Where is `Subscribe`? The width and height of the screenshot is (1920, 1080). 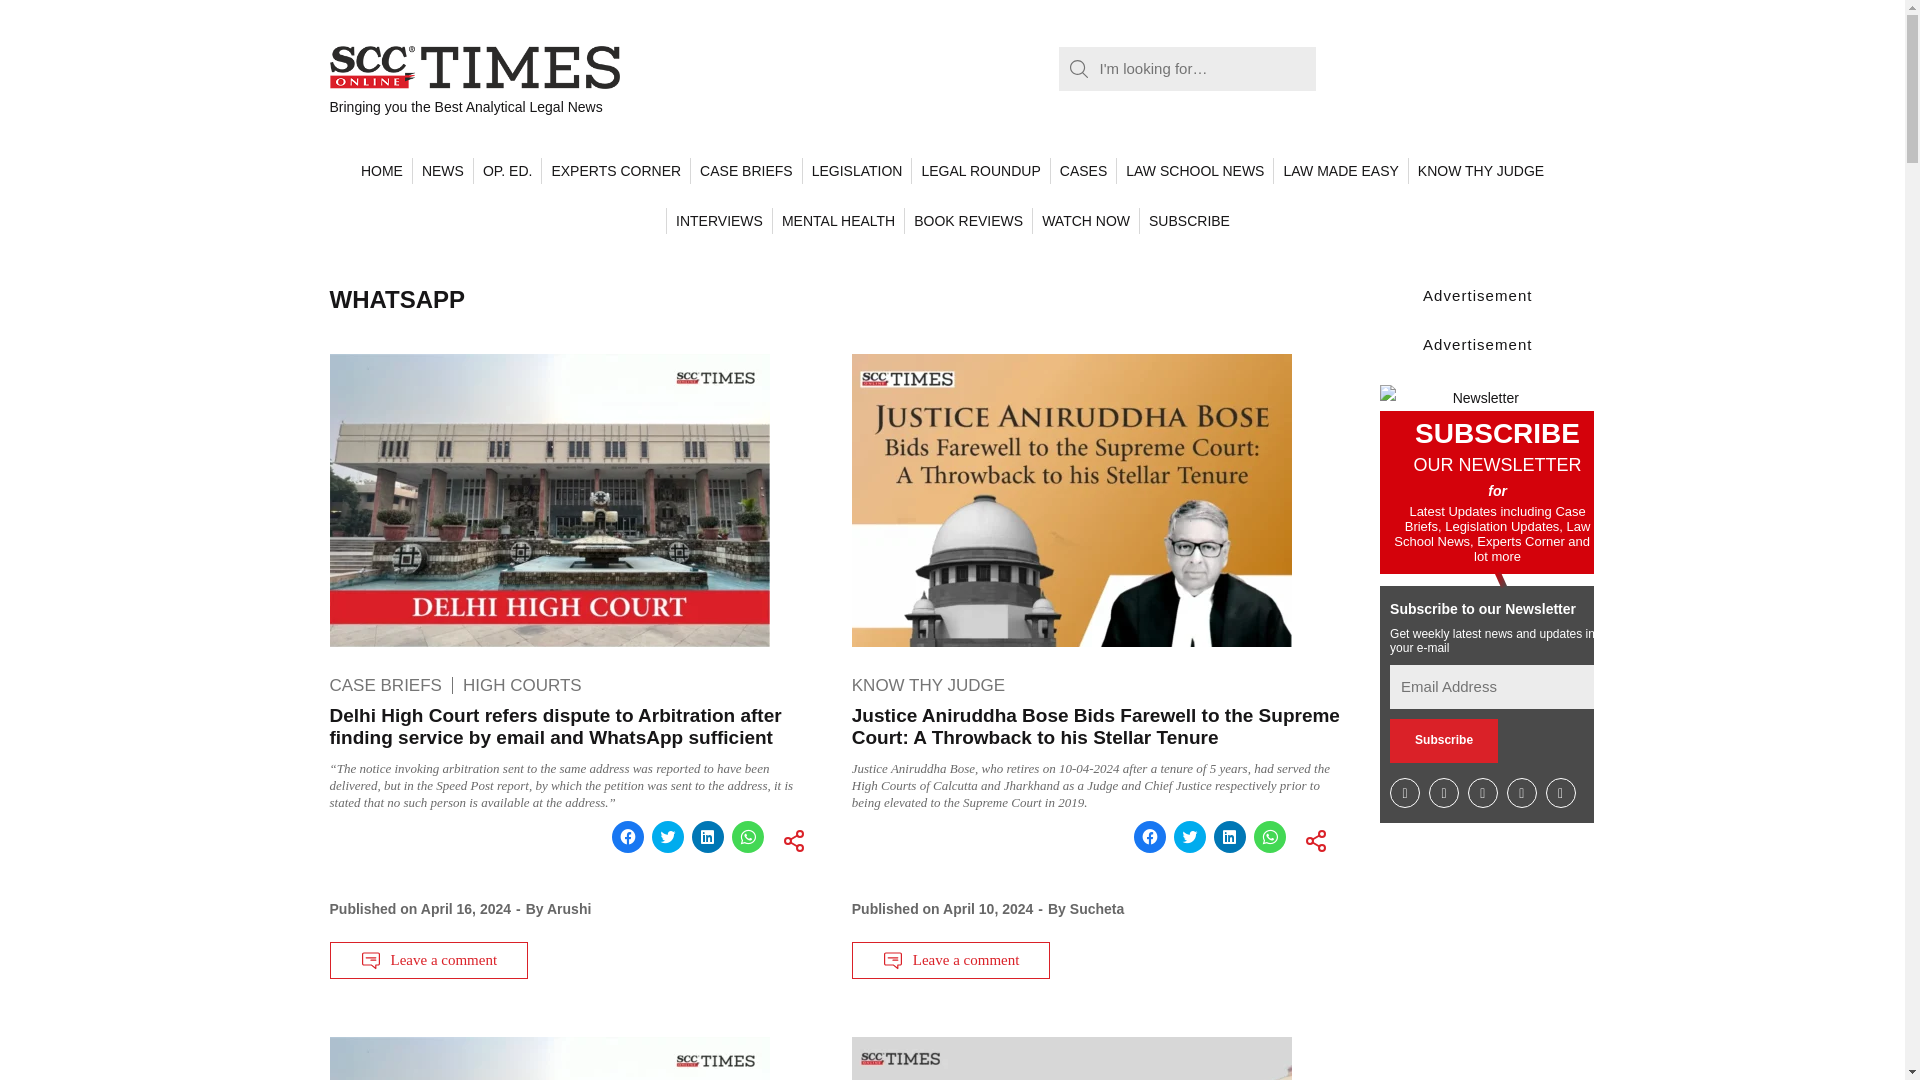
Subscribe is located at coordinates (1444, 740).